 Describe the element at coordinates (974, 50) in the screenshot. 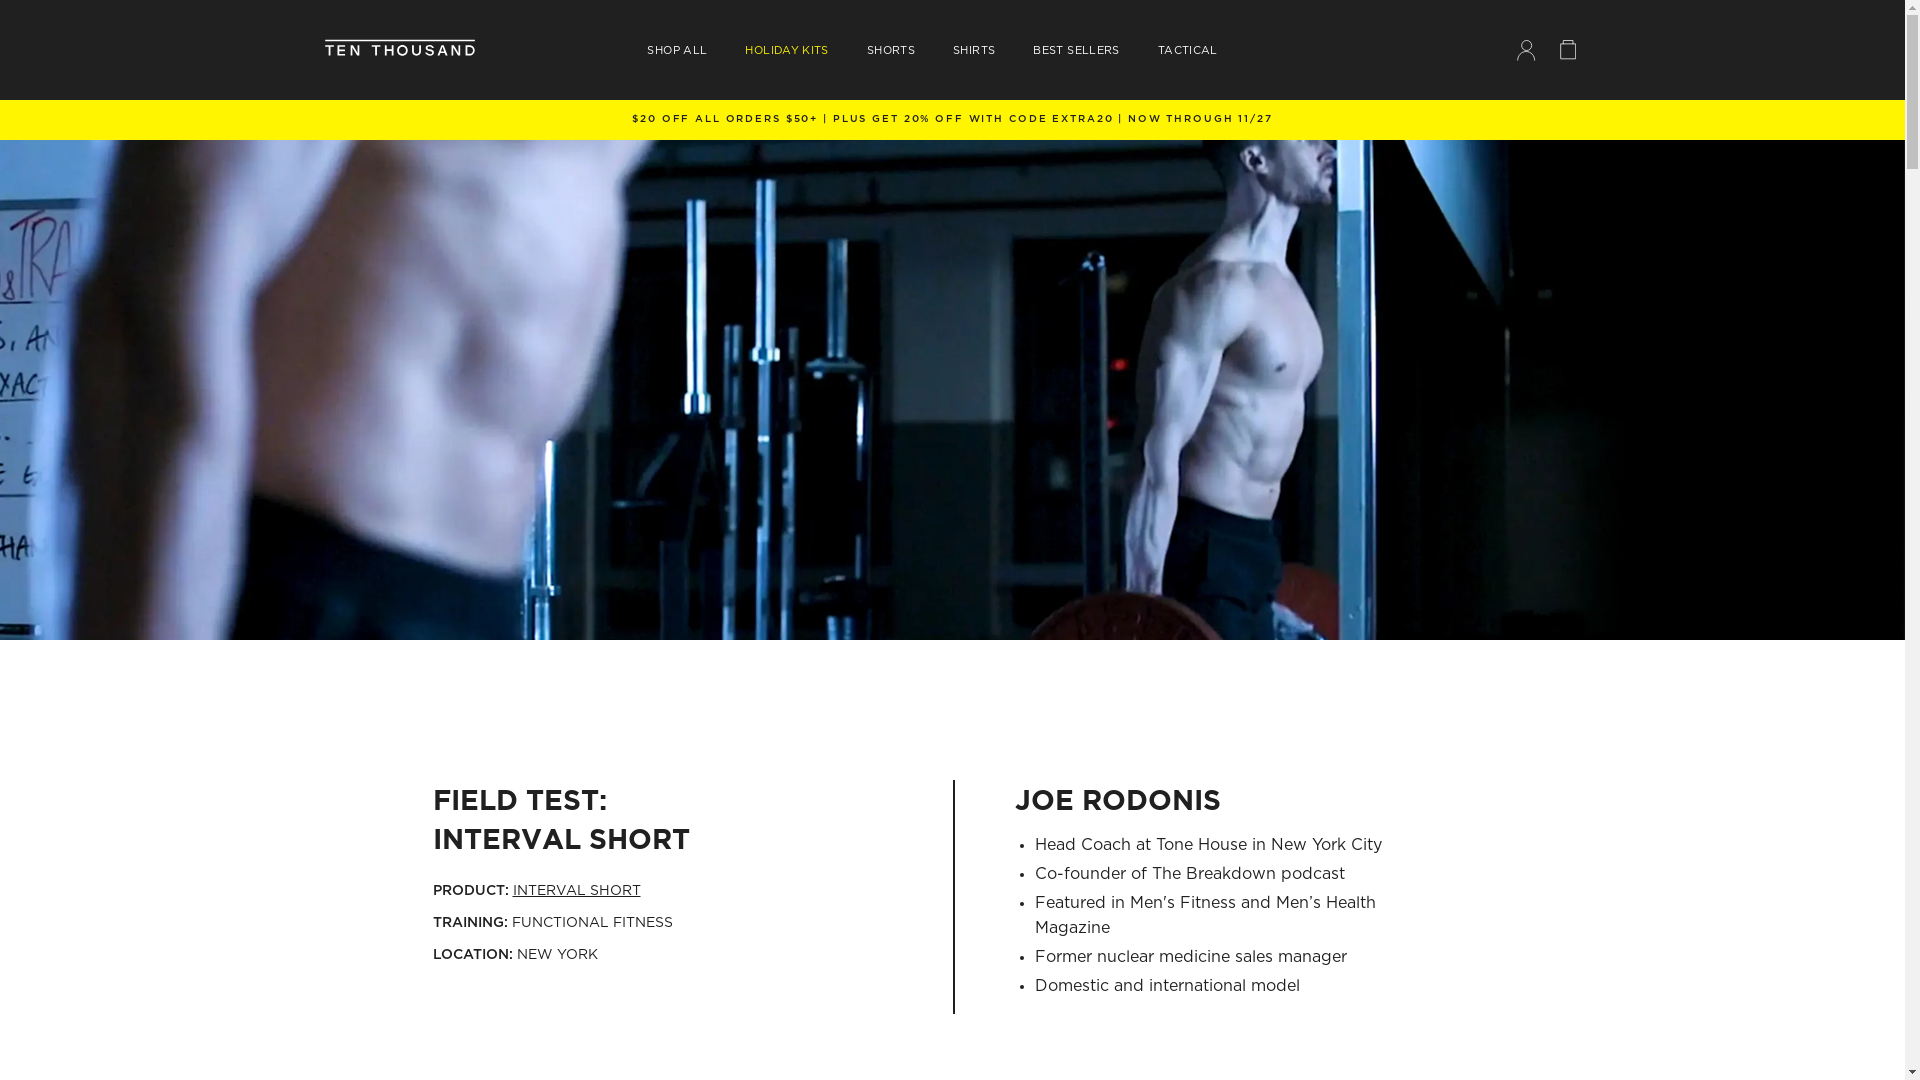

I see `SHIRTS` at that location.